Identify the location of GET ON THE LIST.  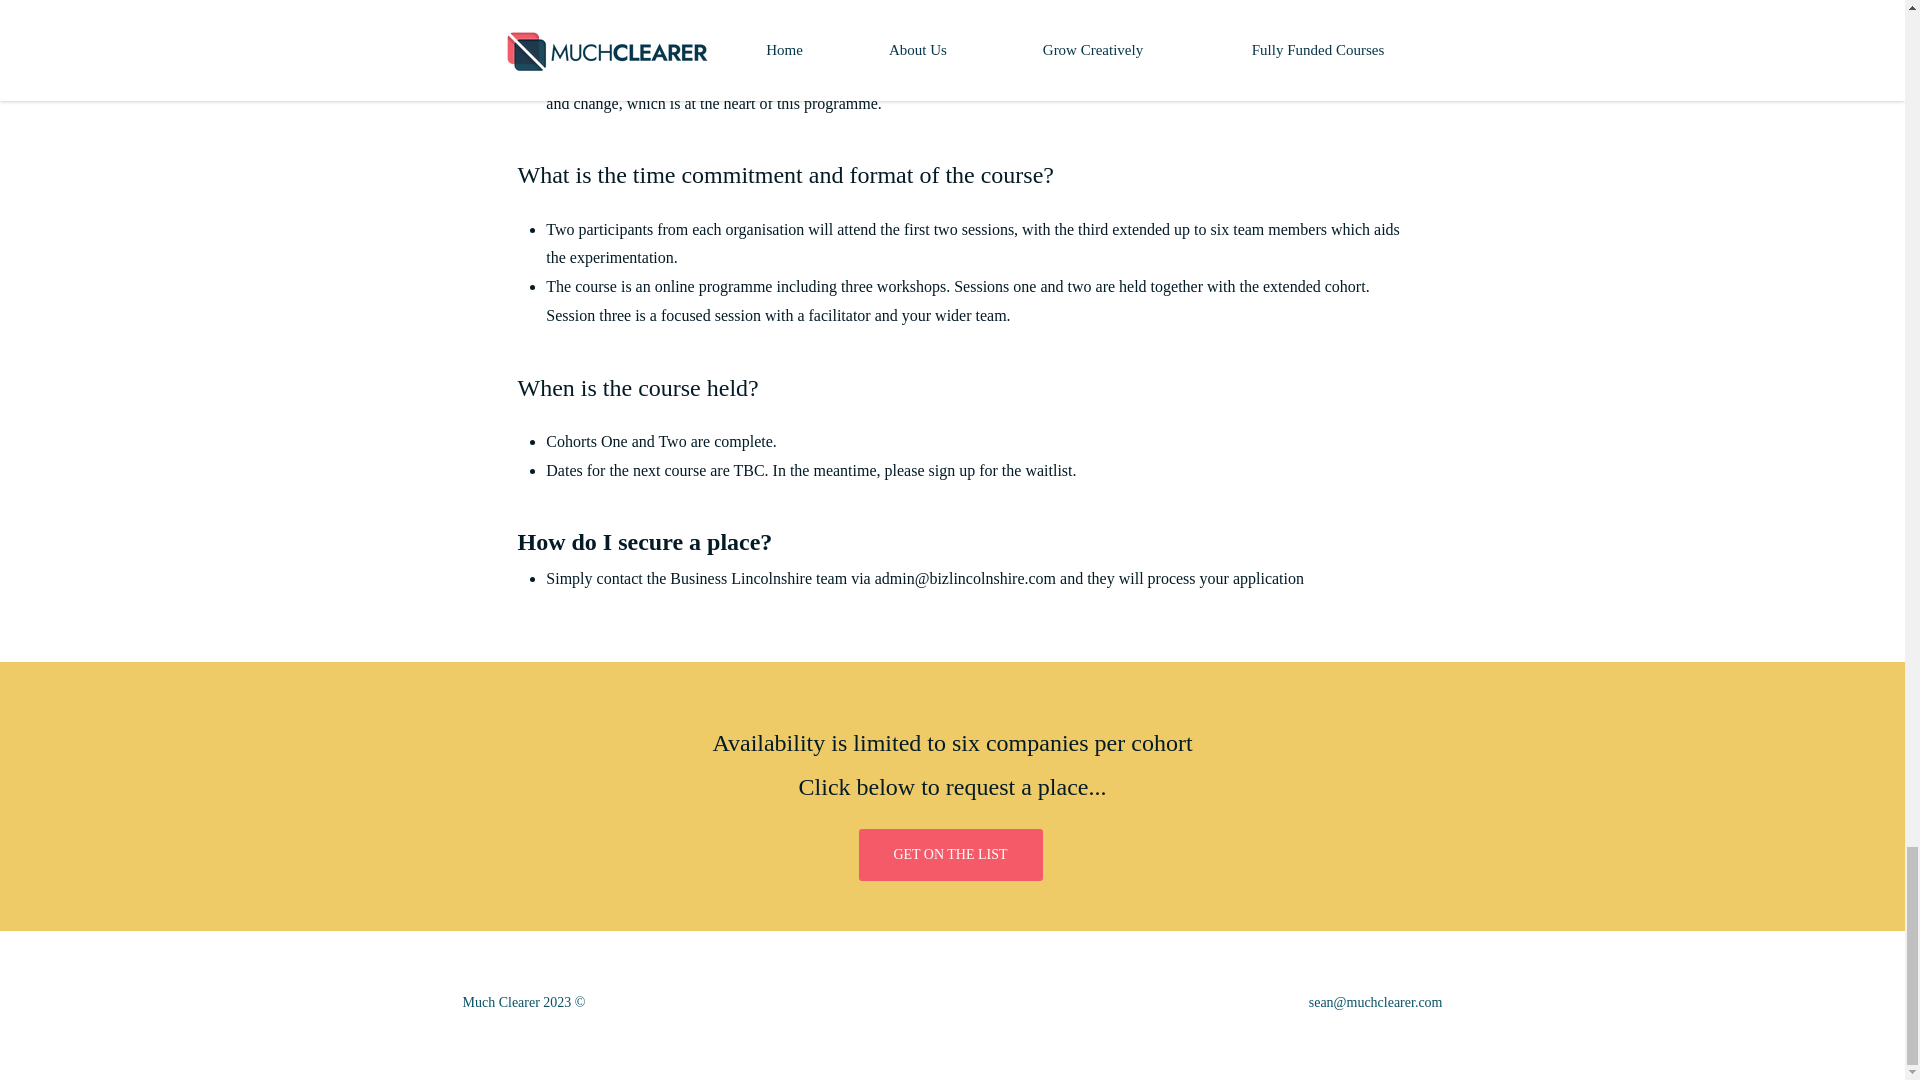
(950, 855).